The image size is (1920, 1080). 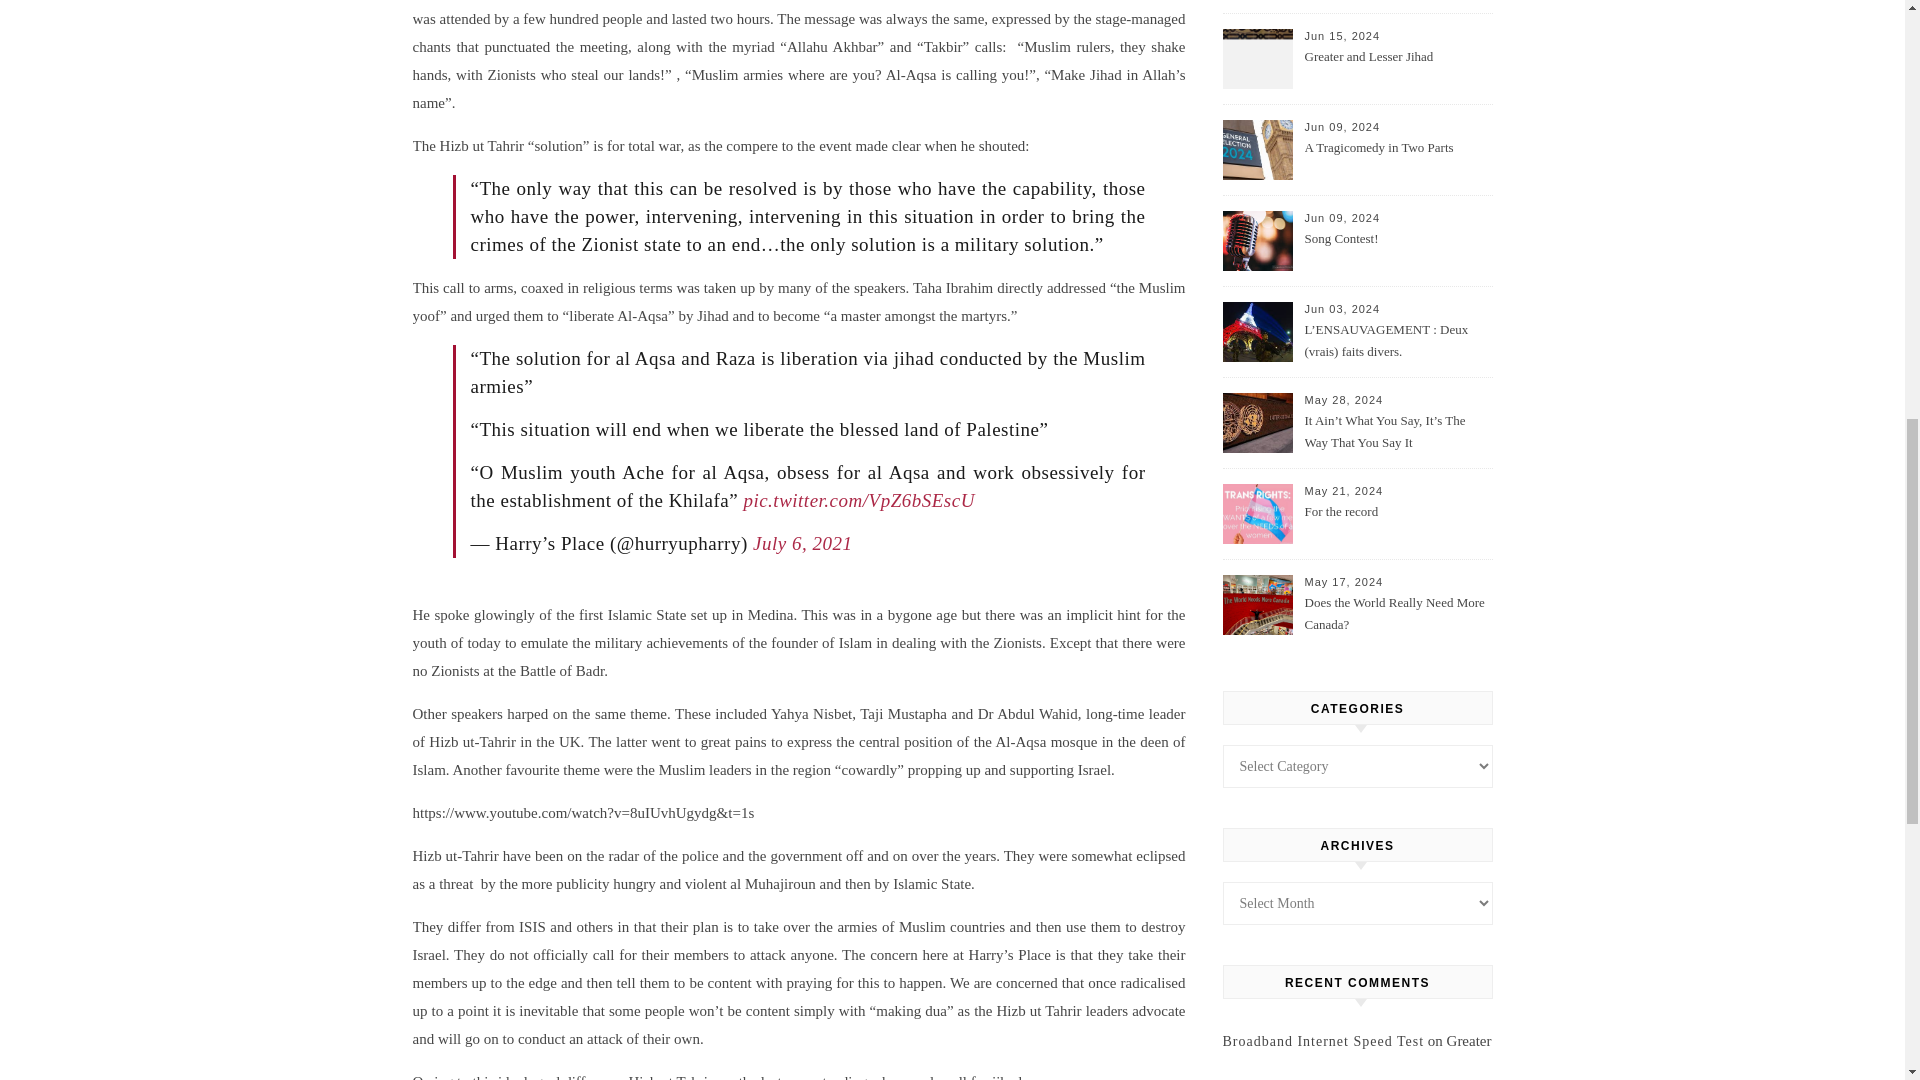 I want to click on Greater and Lesser Jihad, so click(x=1396, y=68).